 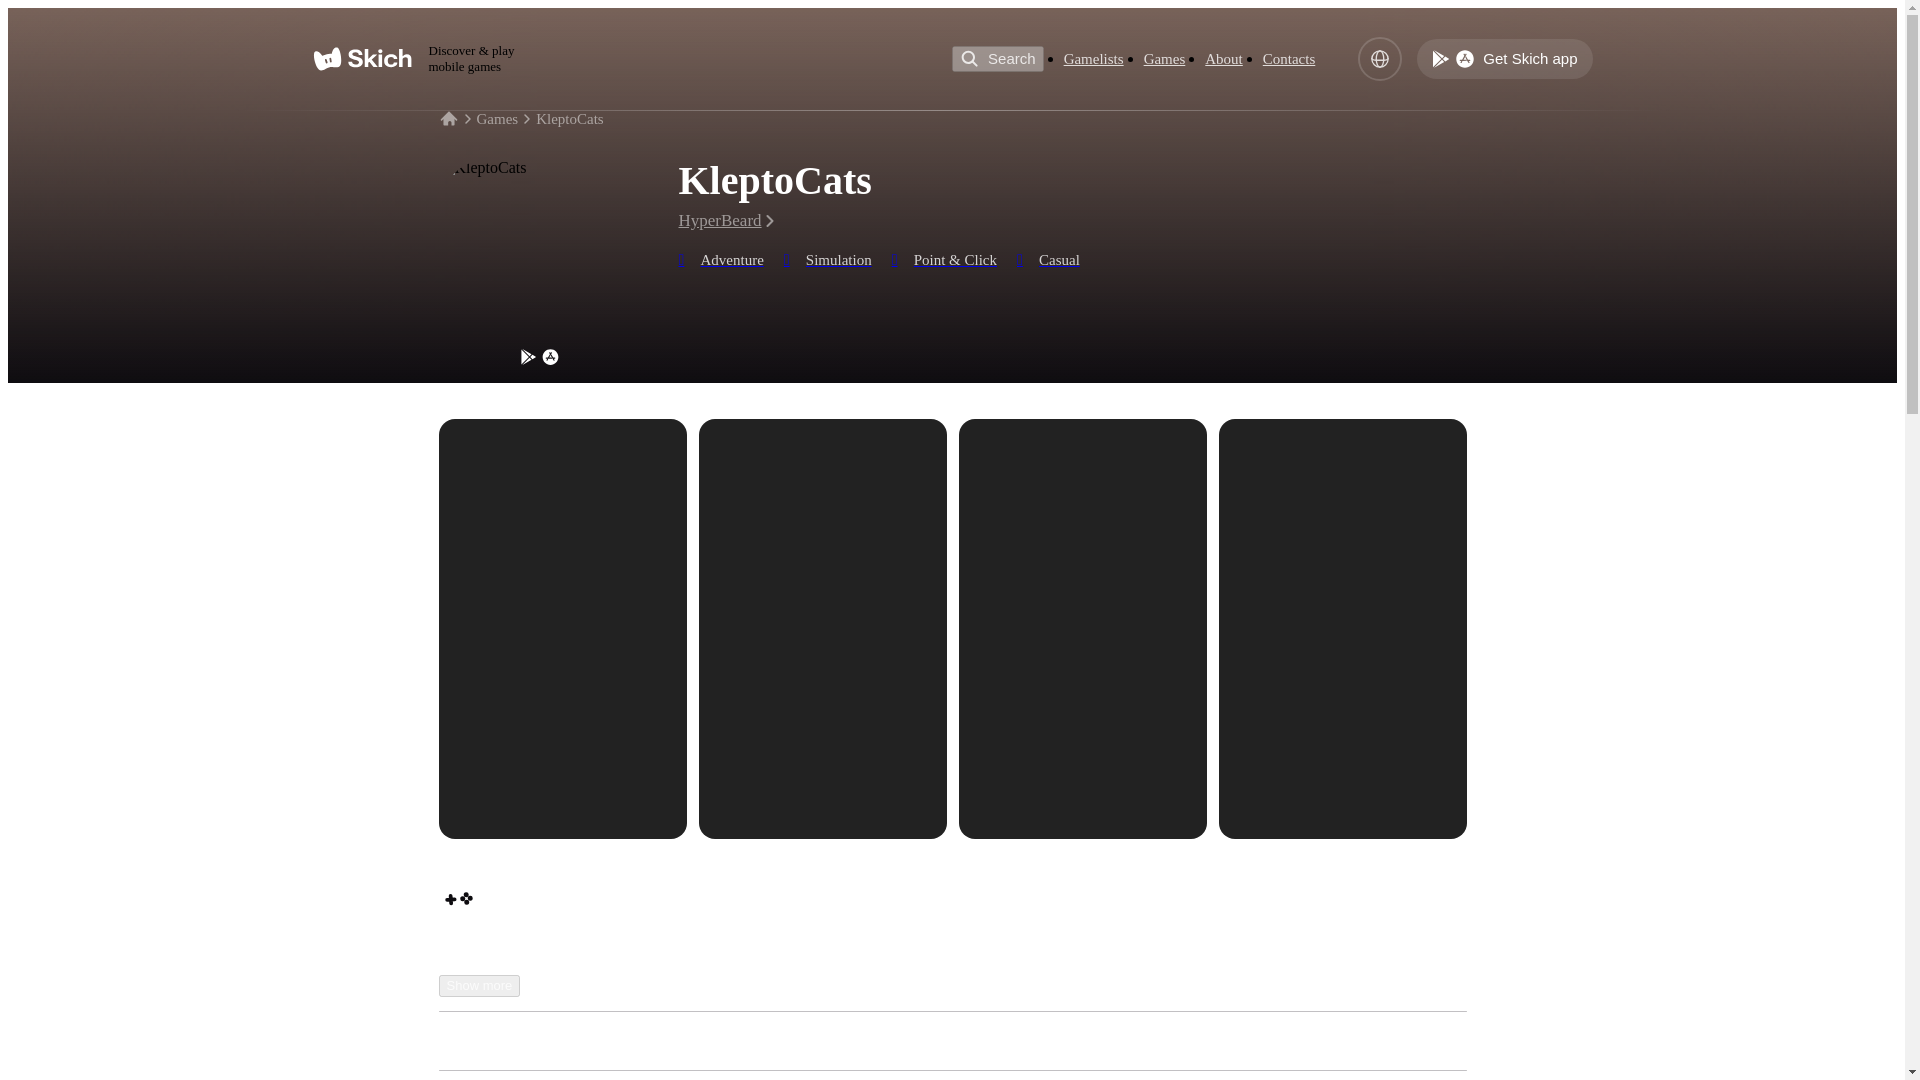 I want to click on Games, so click(x=1165, y=59).